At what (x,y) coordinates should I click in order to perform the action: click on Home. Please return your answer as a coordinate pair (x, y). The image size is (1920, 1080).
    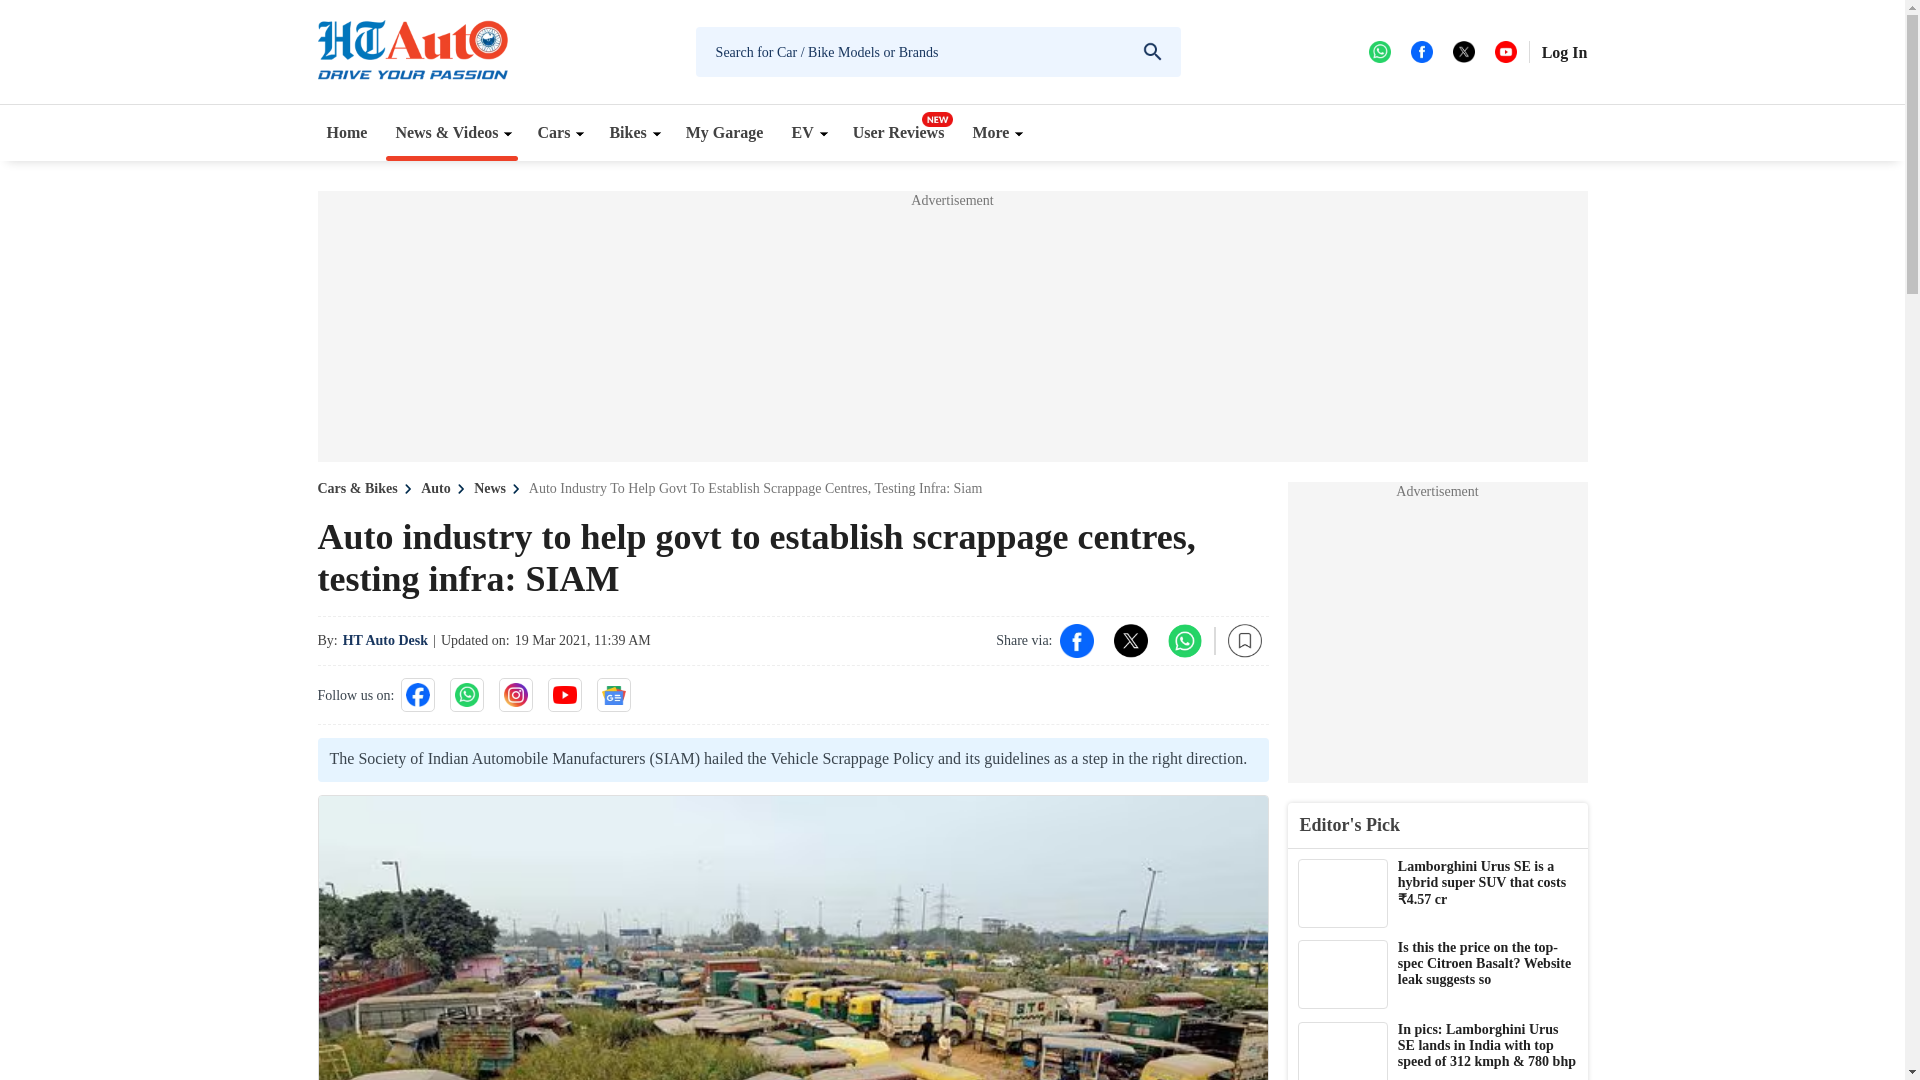
    Looking at the image, I should click on (347, 132).